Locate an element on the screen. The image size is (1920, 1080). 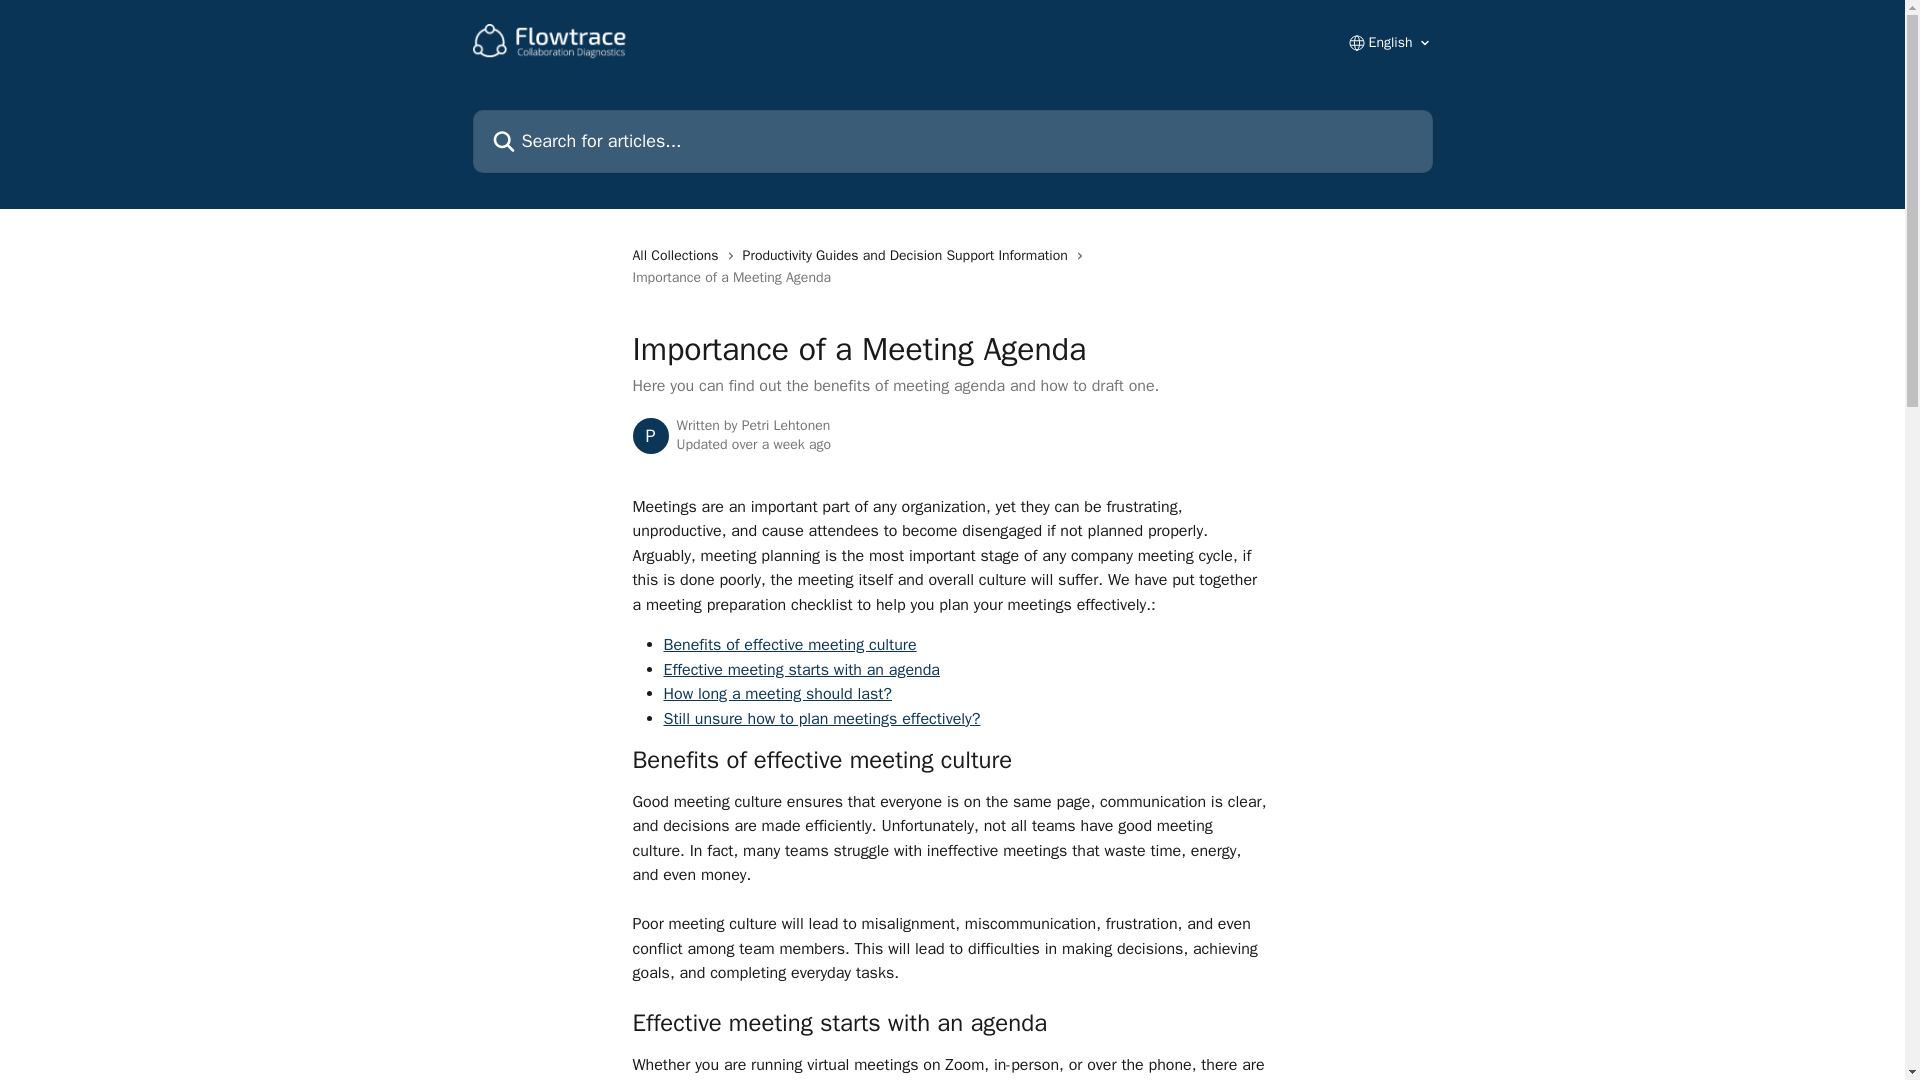
How long a meeting should last? is located at coordinates (778, 694).